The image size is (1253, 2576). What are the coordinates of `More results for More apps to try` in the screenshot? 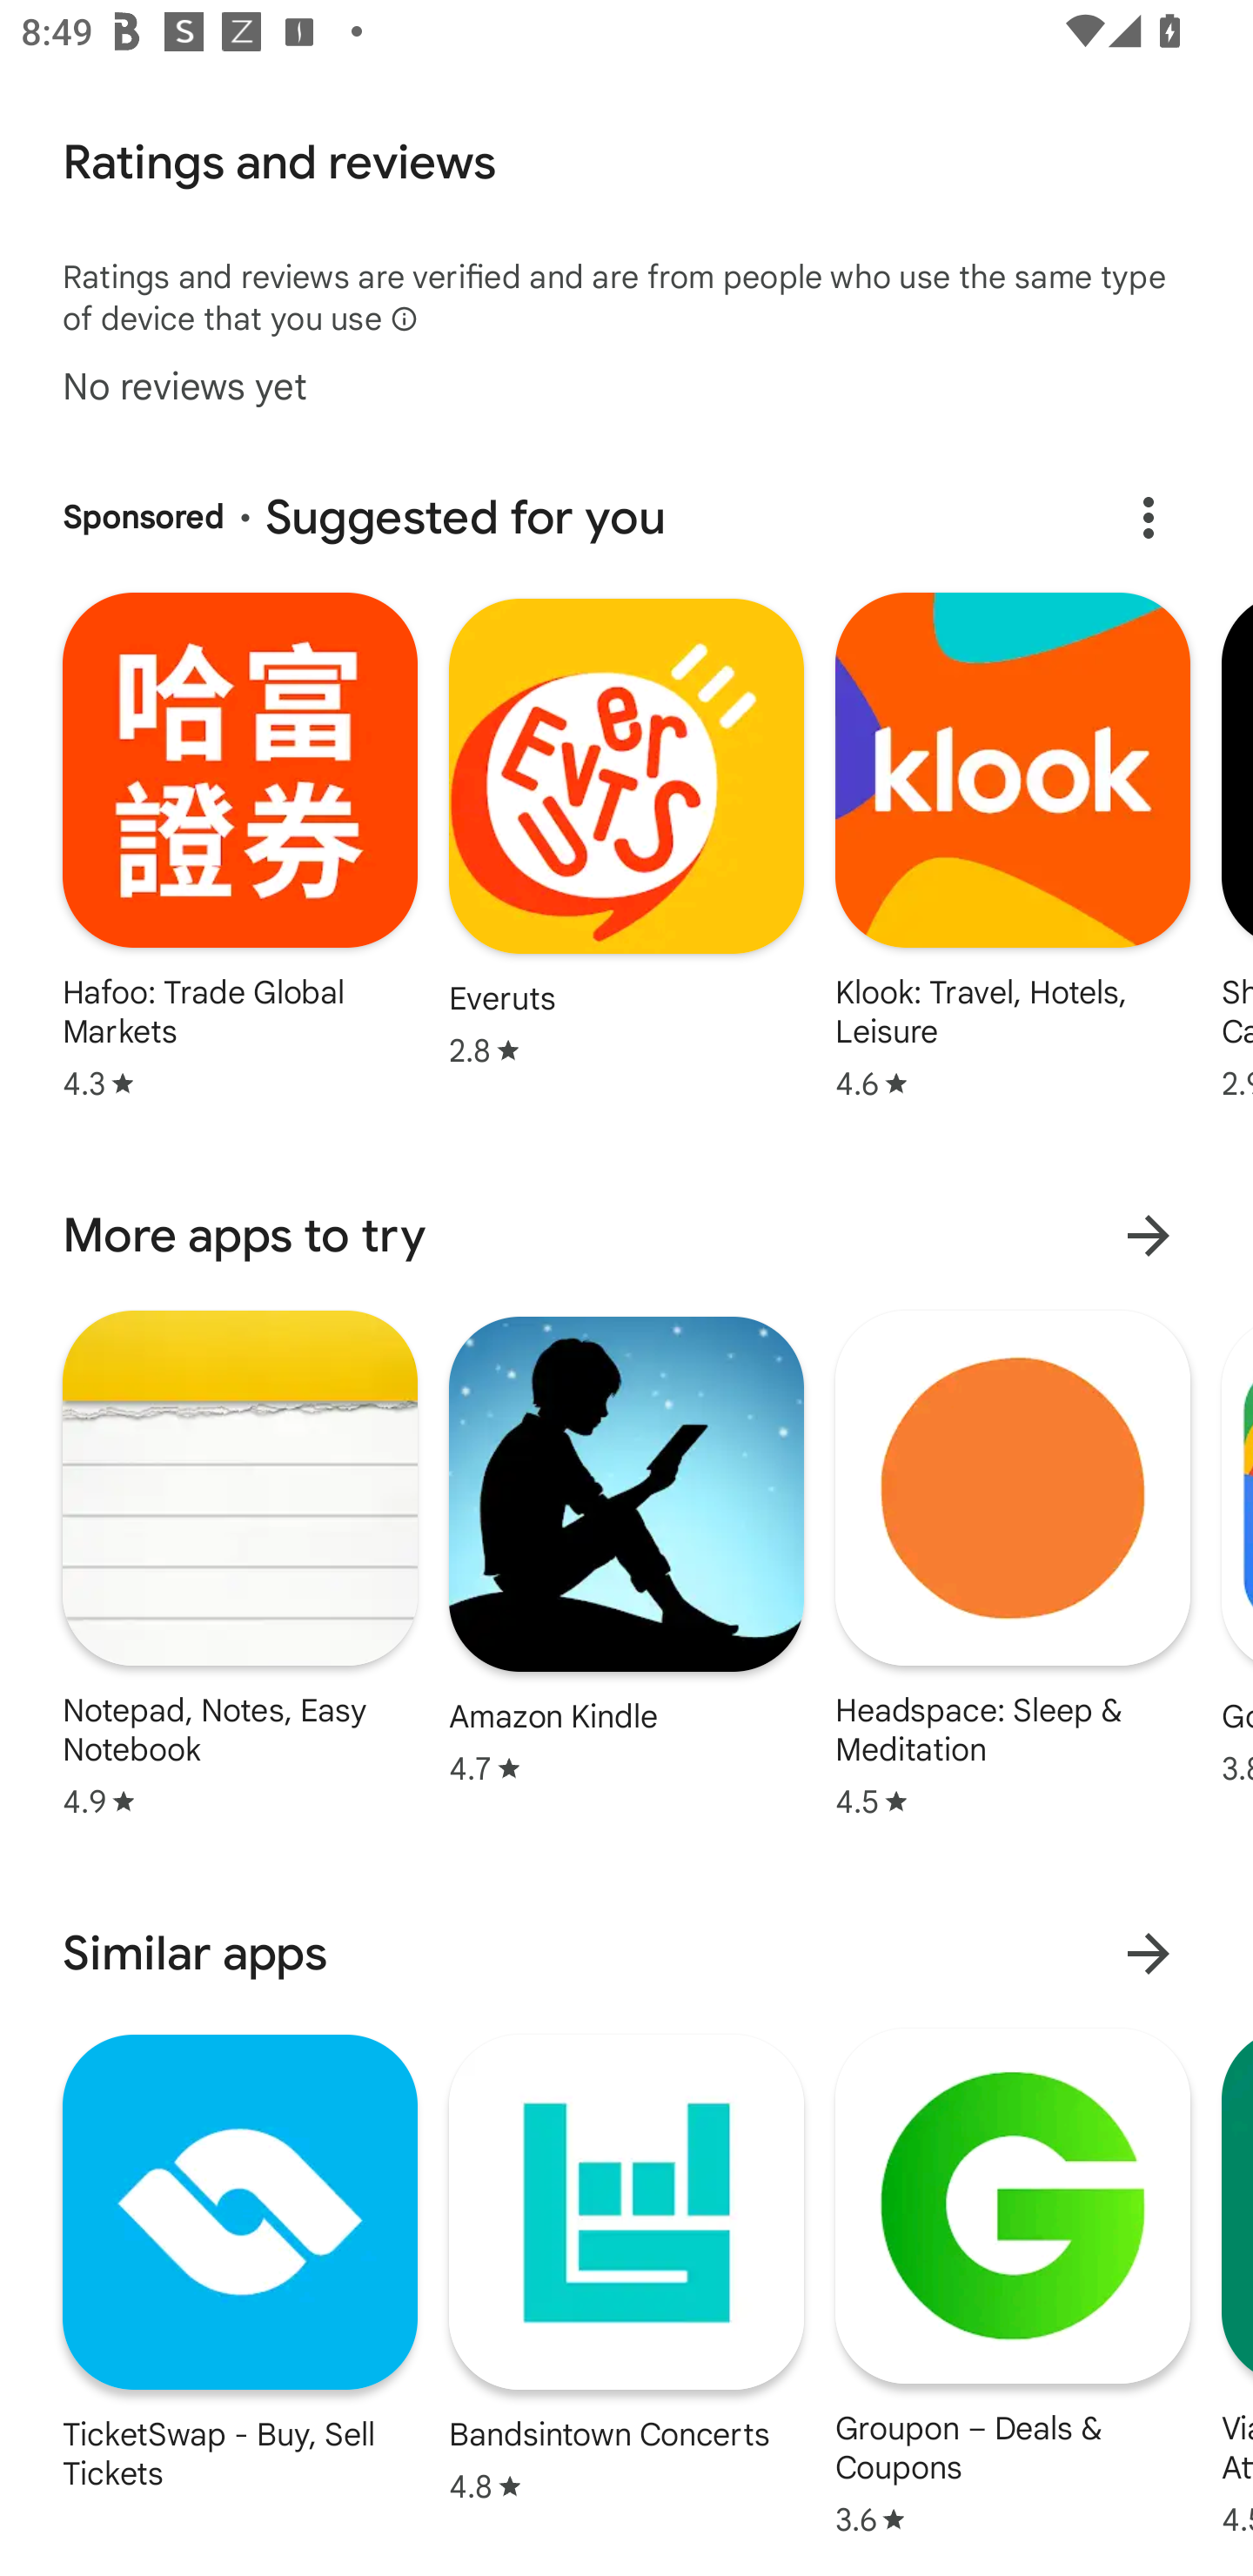 It's located at (1149, 1234).